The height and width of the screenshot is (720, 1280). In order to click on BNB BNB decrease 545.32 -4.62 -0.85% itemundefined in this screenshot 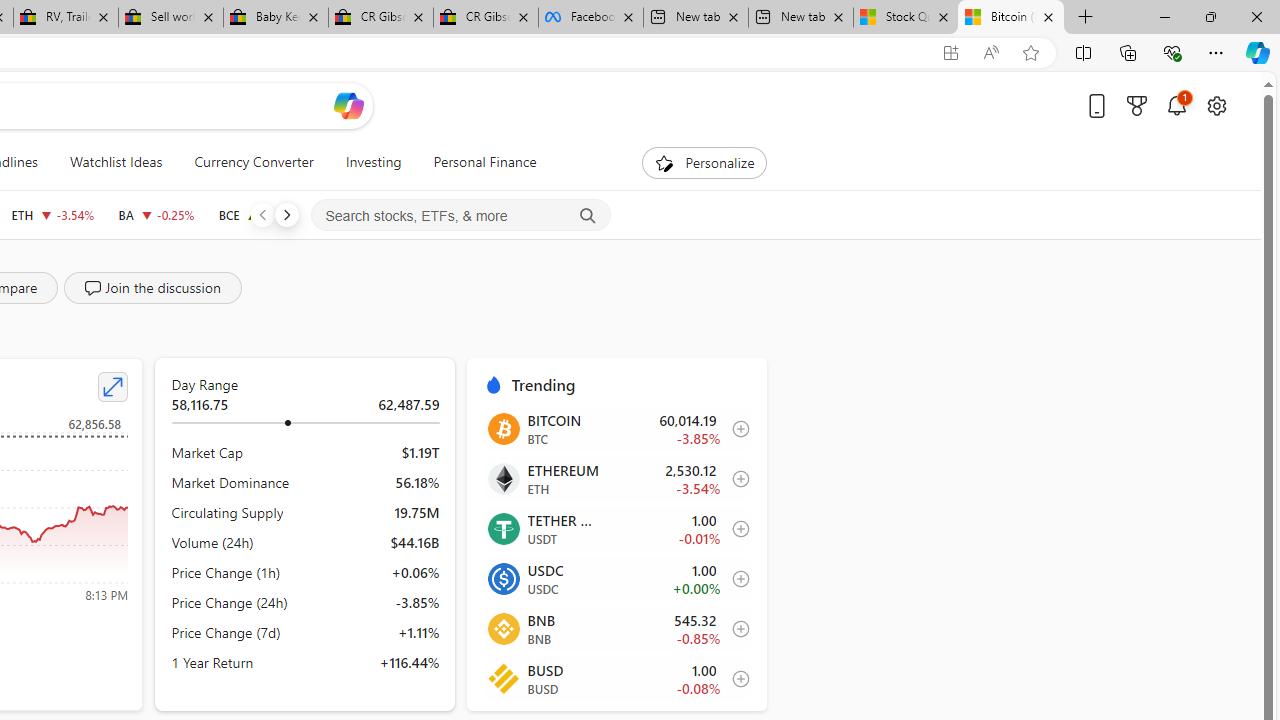, I will do `click(616, 628)`.